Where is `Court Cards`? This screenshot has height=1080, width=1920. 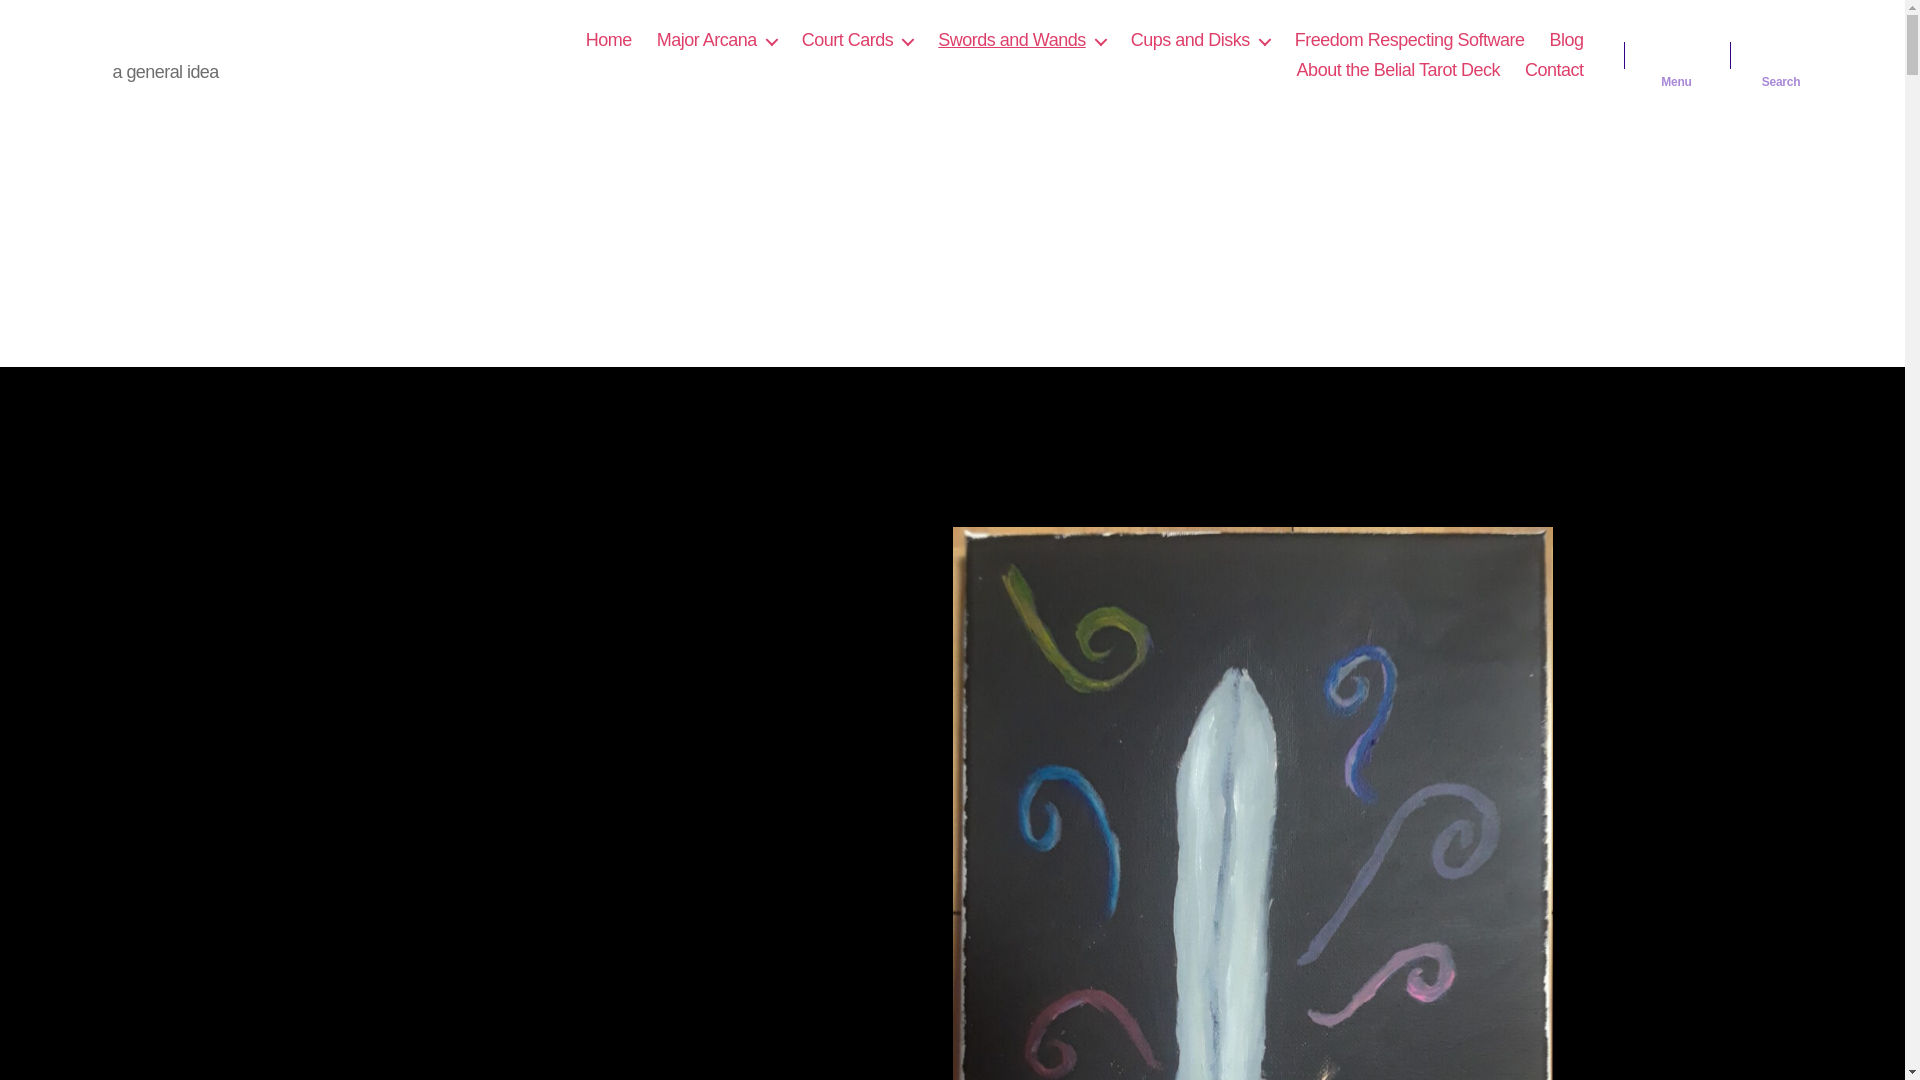 Court Cards is located at coordinates (858, 40).